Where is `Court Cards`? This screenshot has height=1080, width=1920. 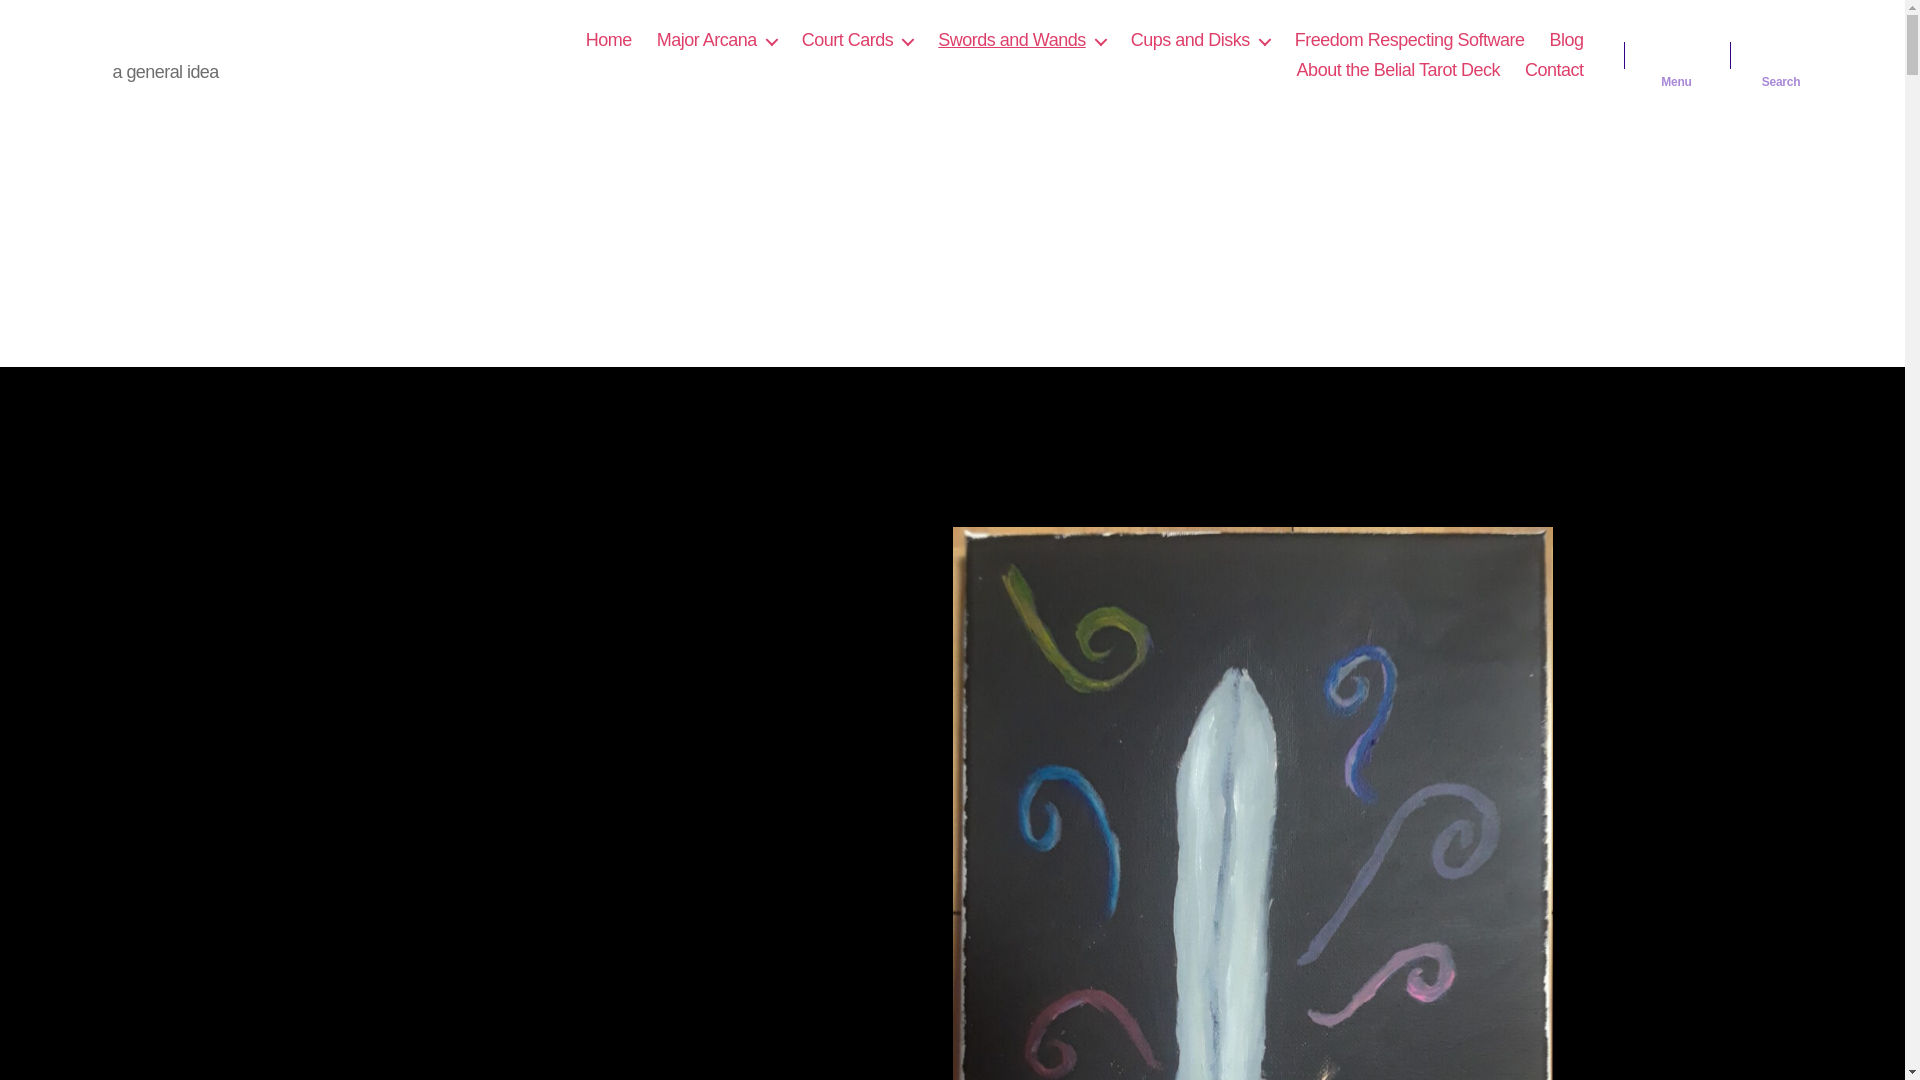 Court Cards is located at coordinates (858, 40).